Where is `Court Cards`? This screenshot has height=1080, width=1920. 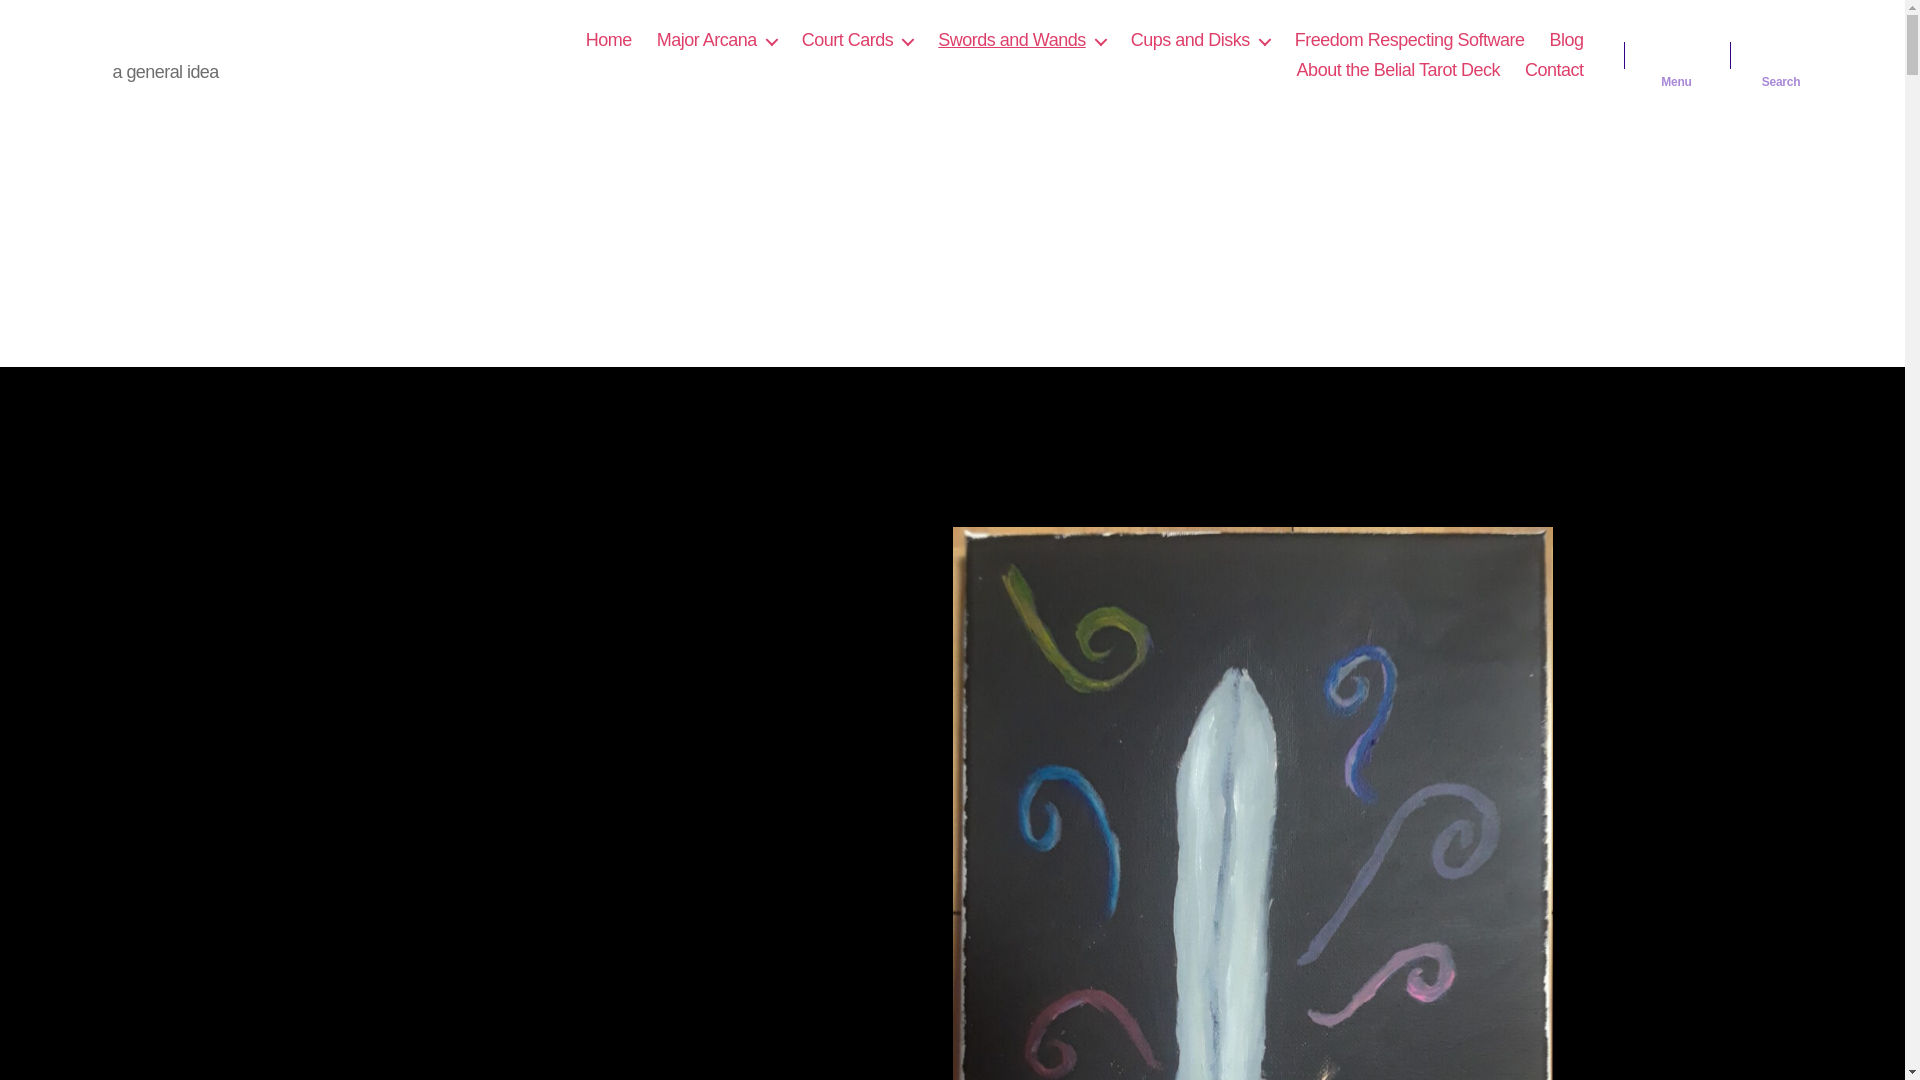 Court Cards is located at coordinates (858, 40).